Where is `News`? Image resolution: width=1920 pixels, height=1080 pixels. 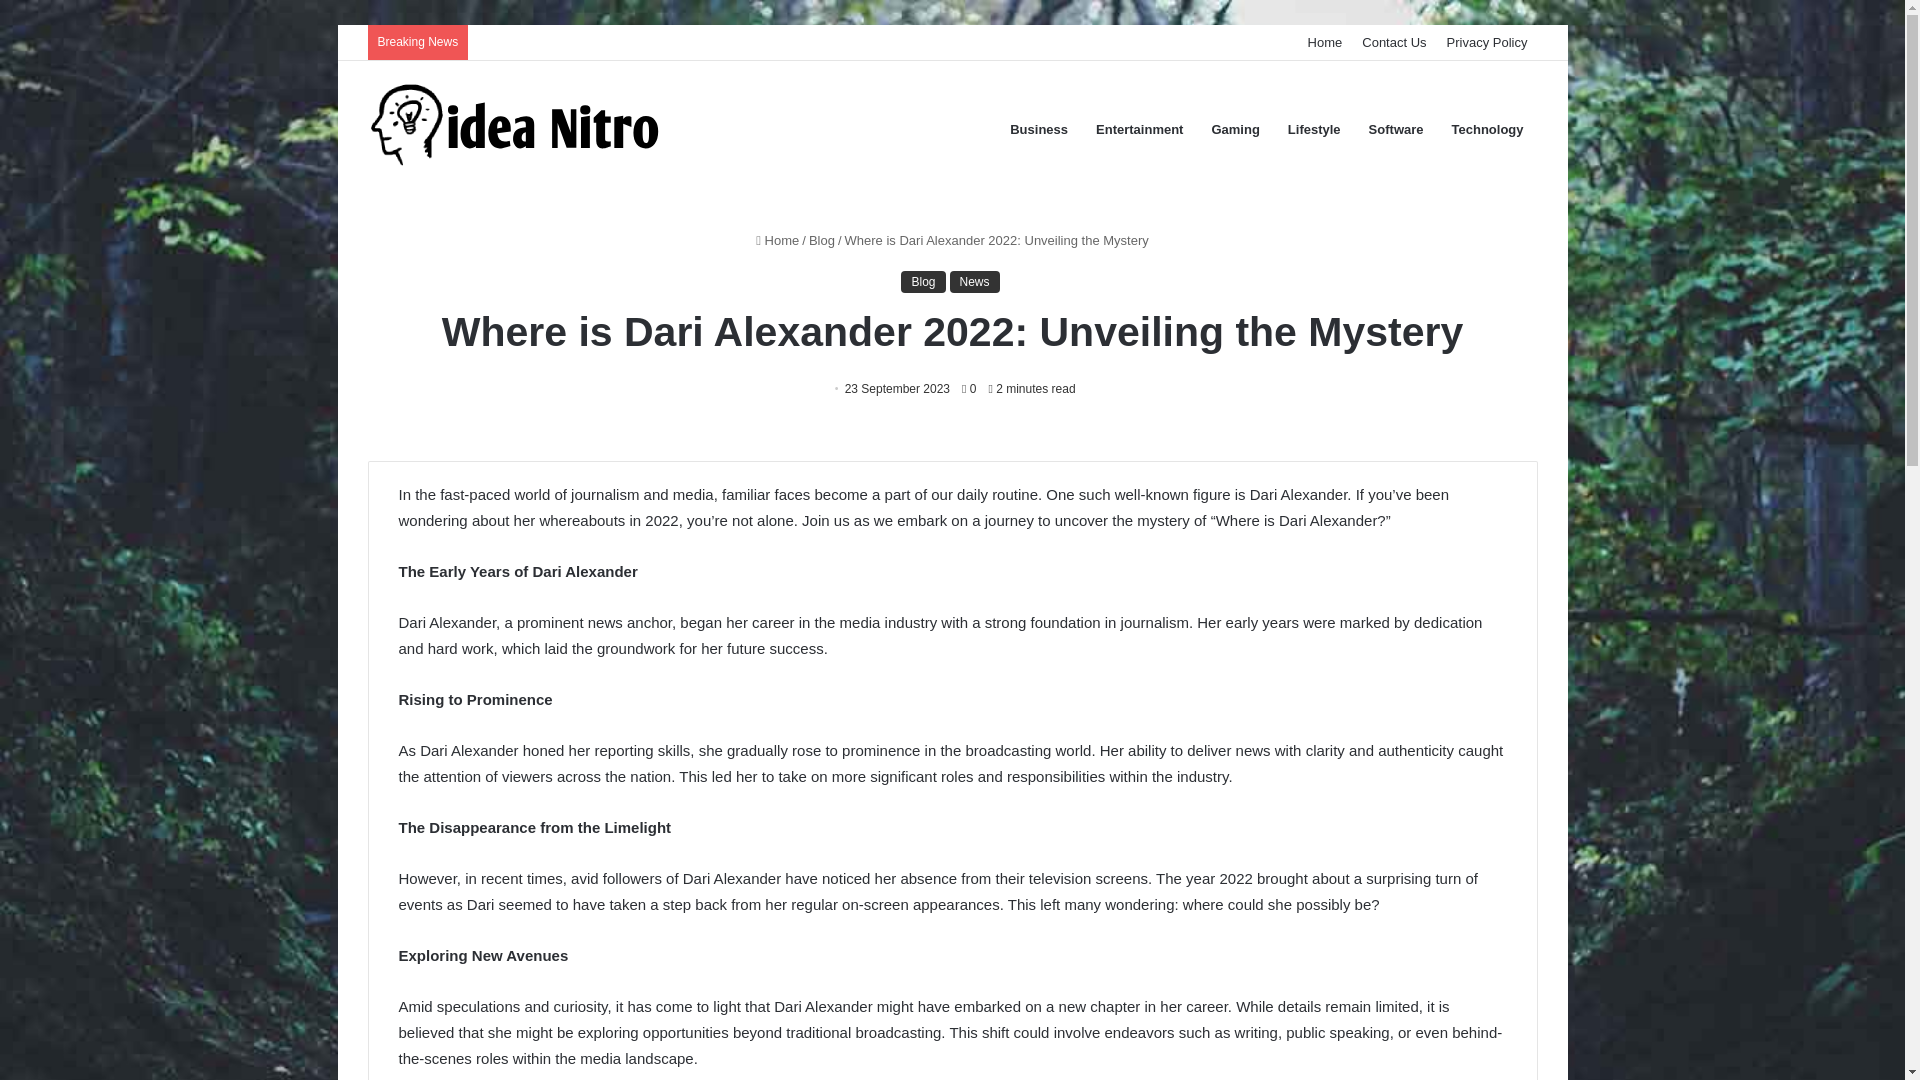 News is located at coordinates (975, 282).